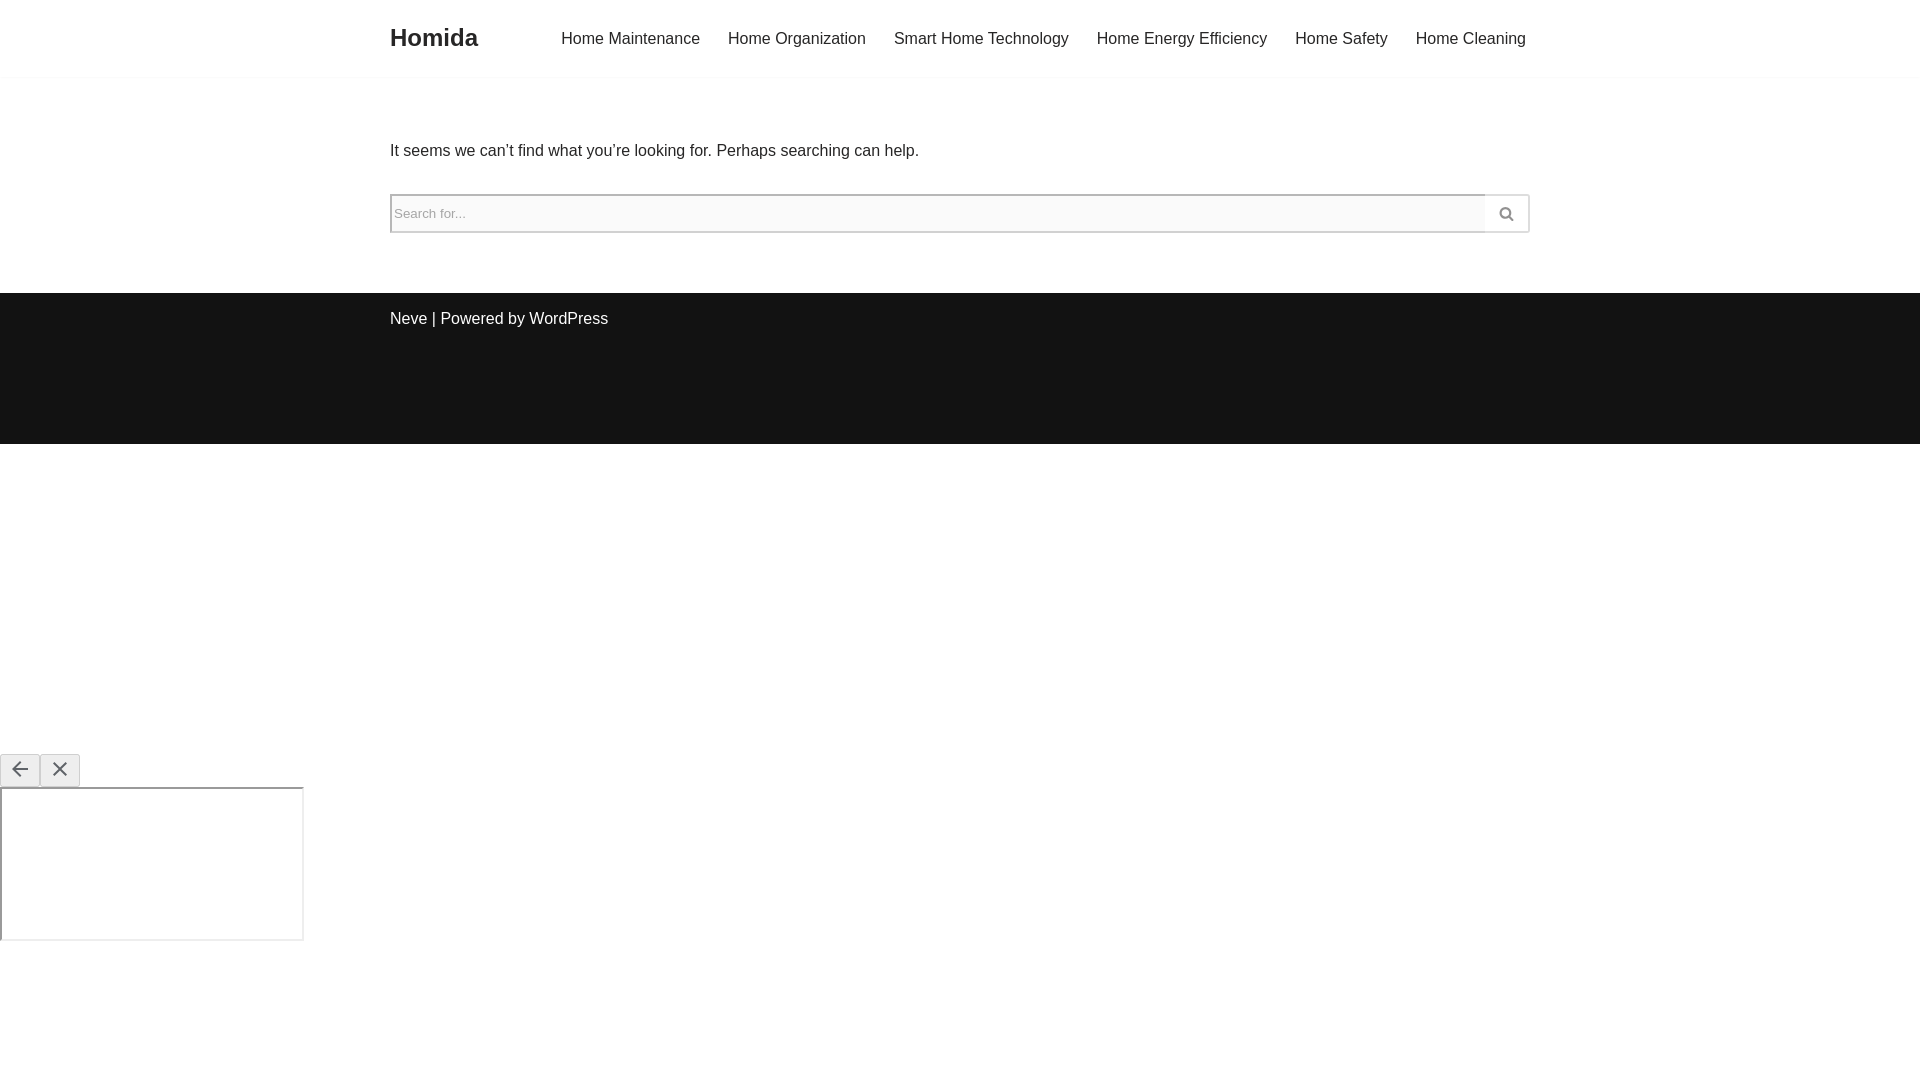  I want to click on Home Cleaning, so click(1471, 38).